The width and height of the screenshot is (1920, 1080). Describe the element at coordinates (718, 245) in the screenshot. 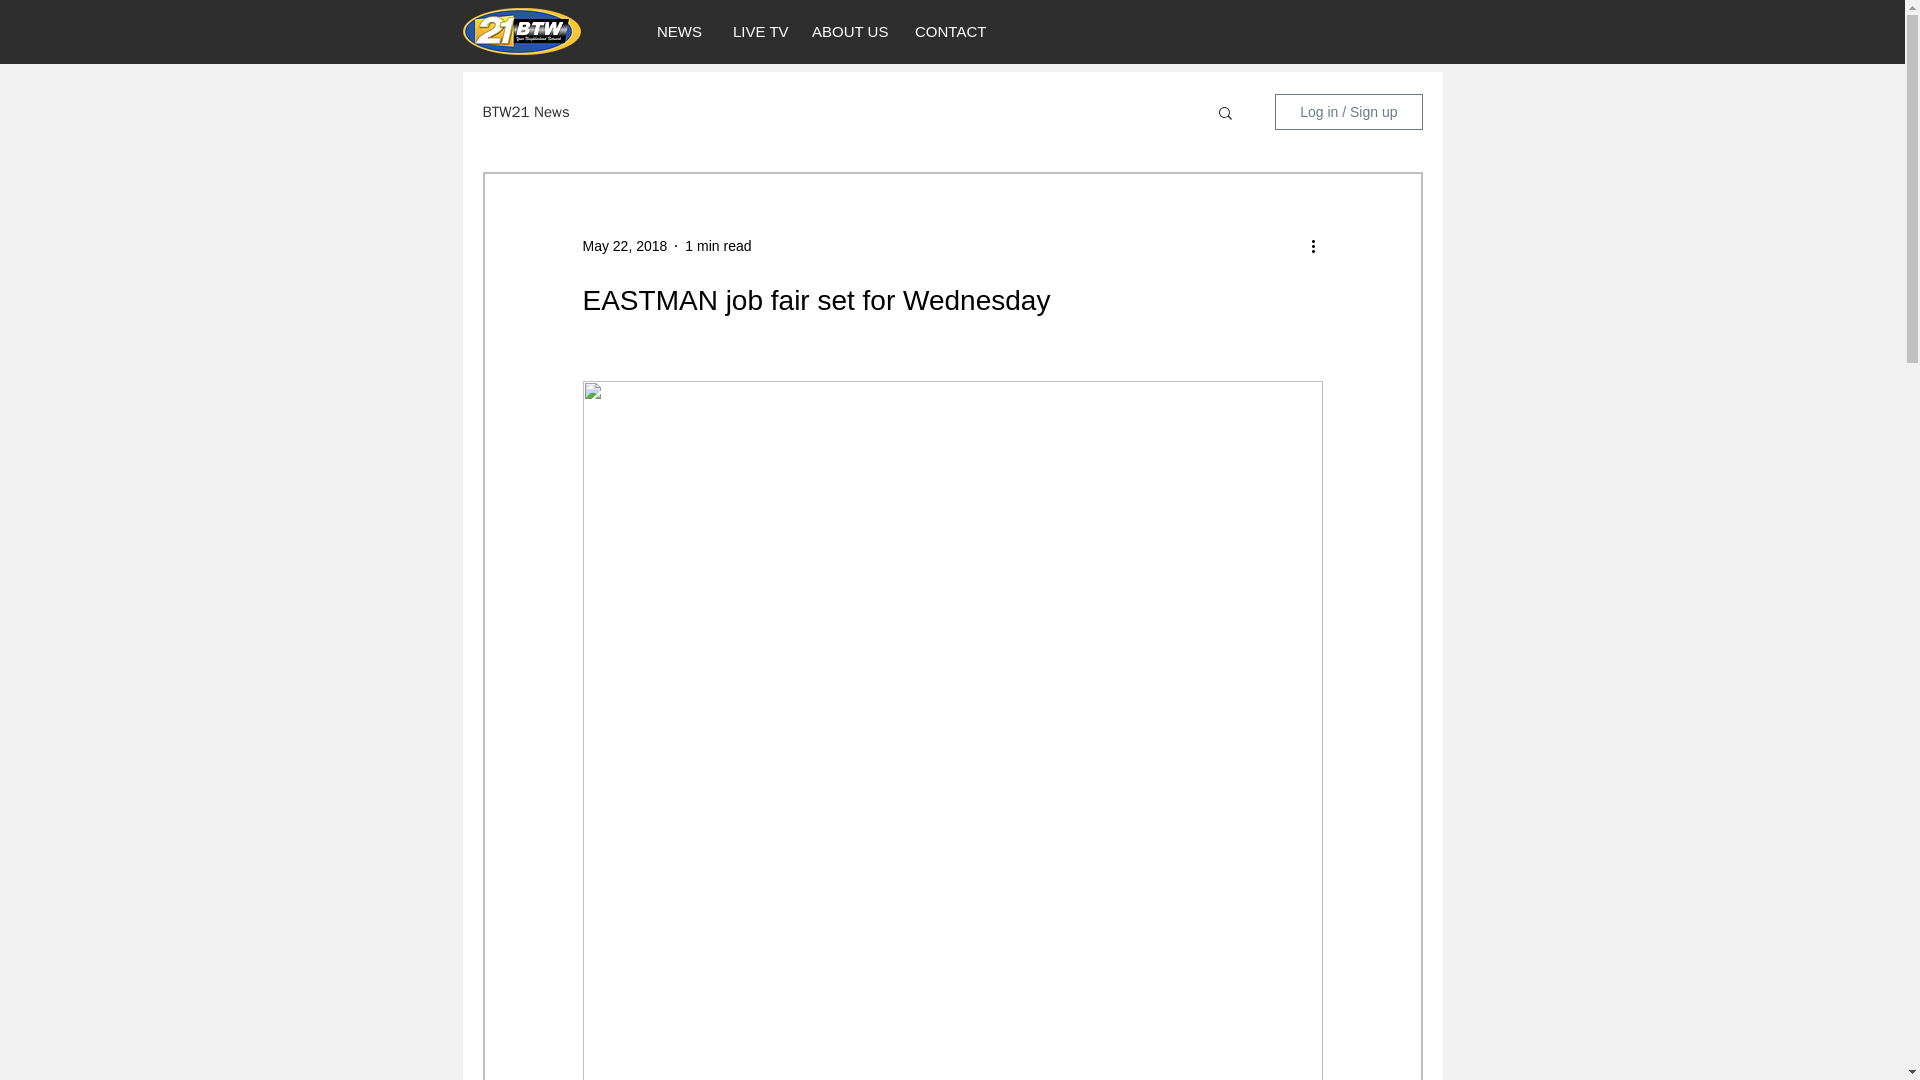

I see `1 min read` at that location.